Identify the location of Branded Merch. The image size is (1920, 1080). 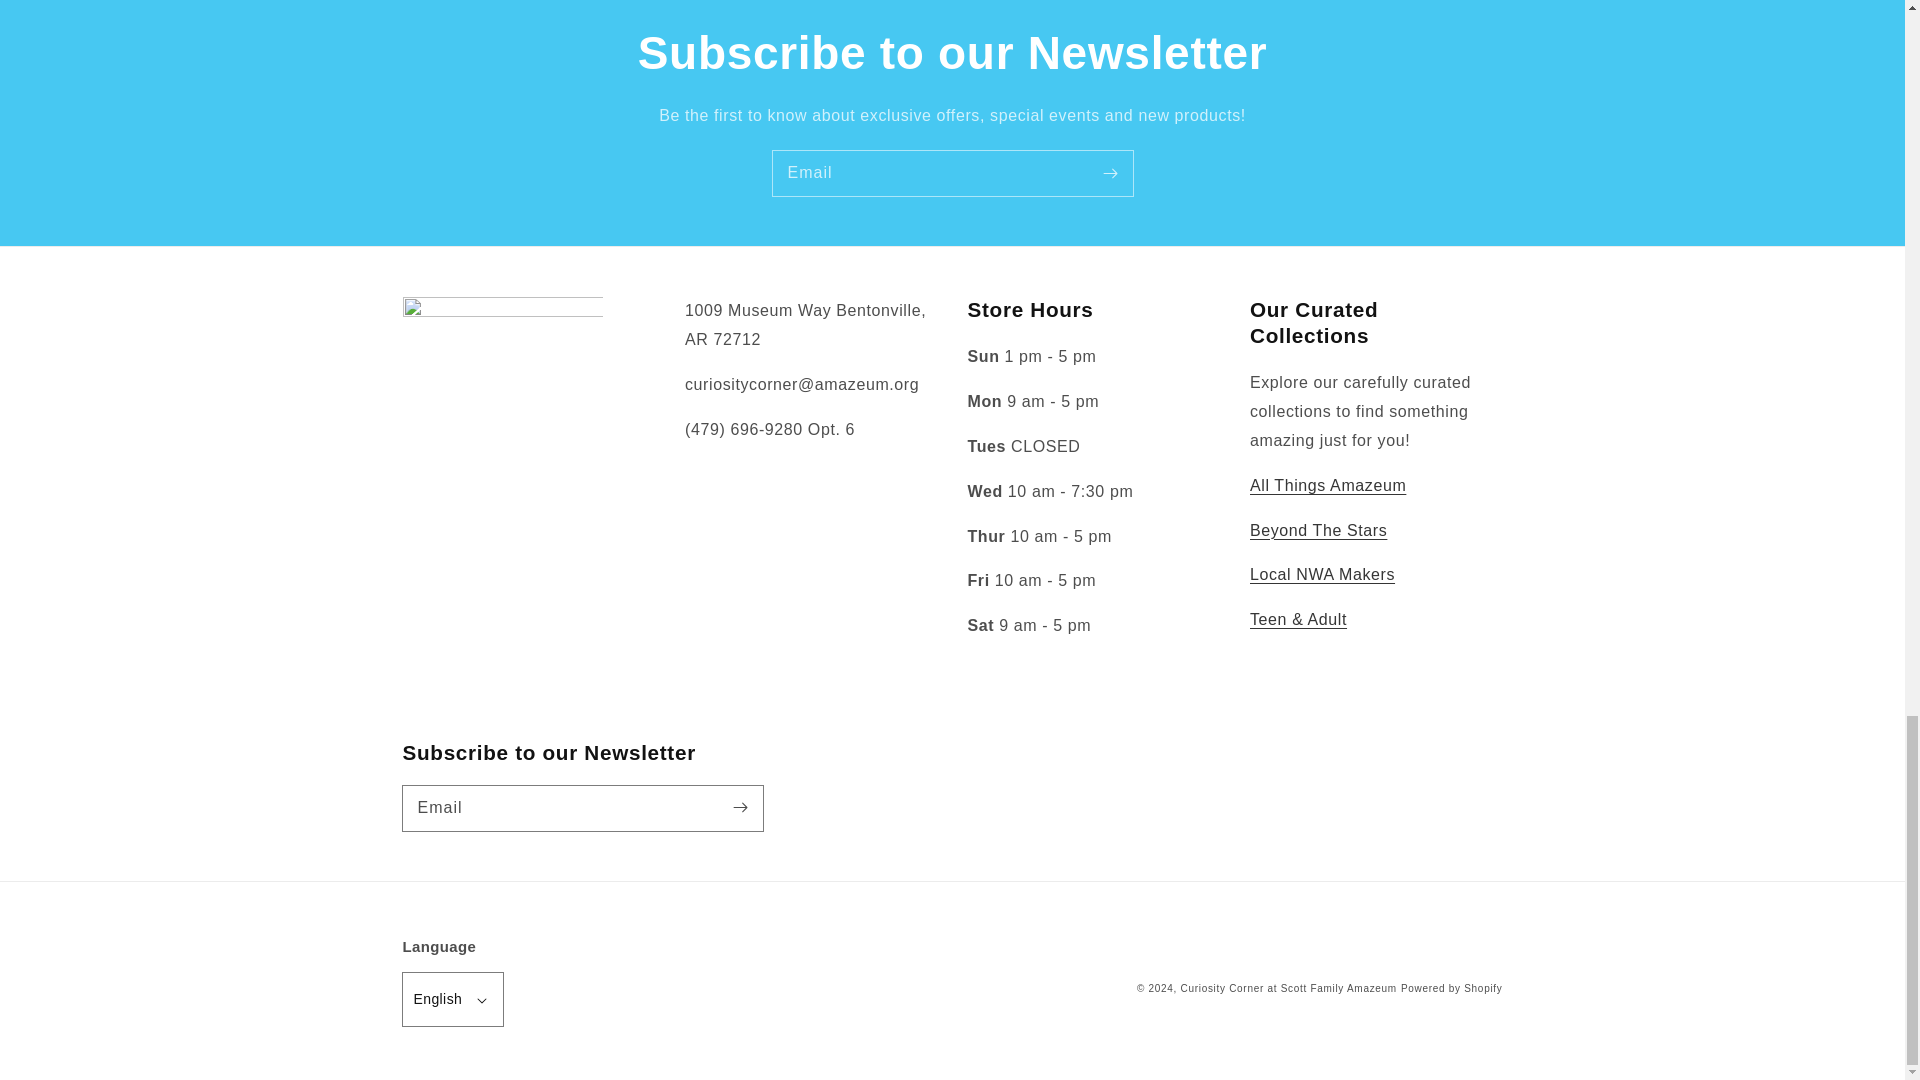
(1327, 485).